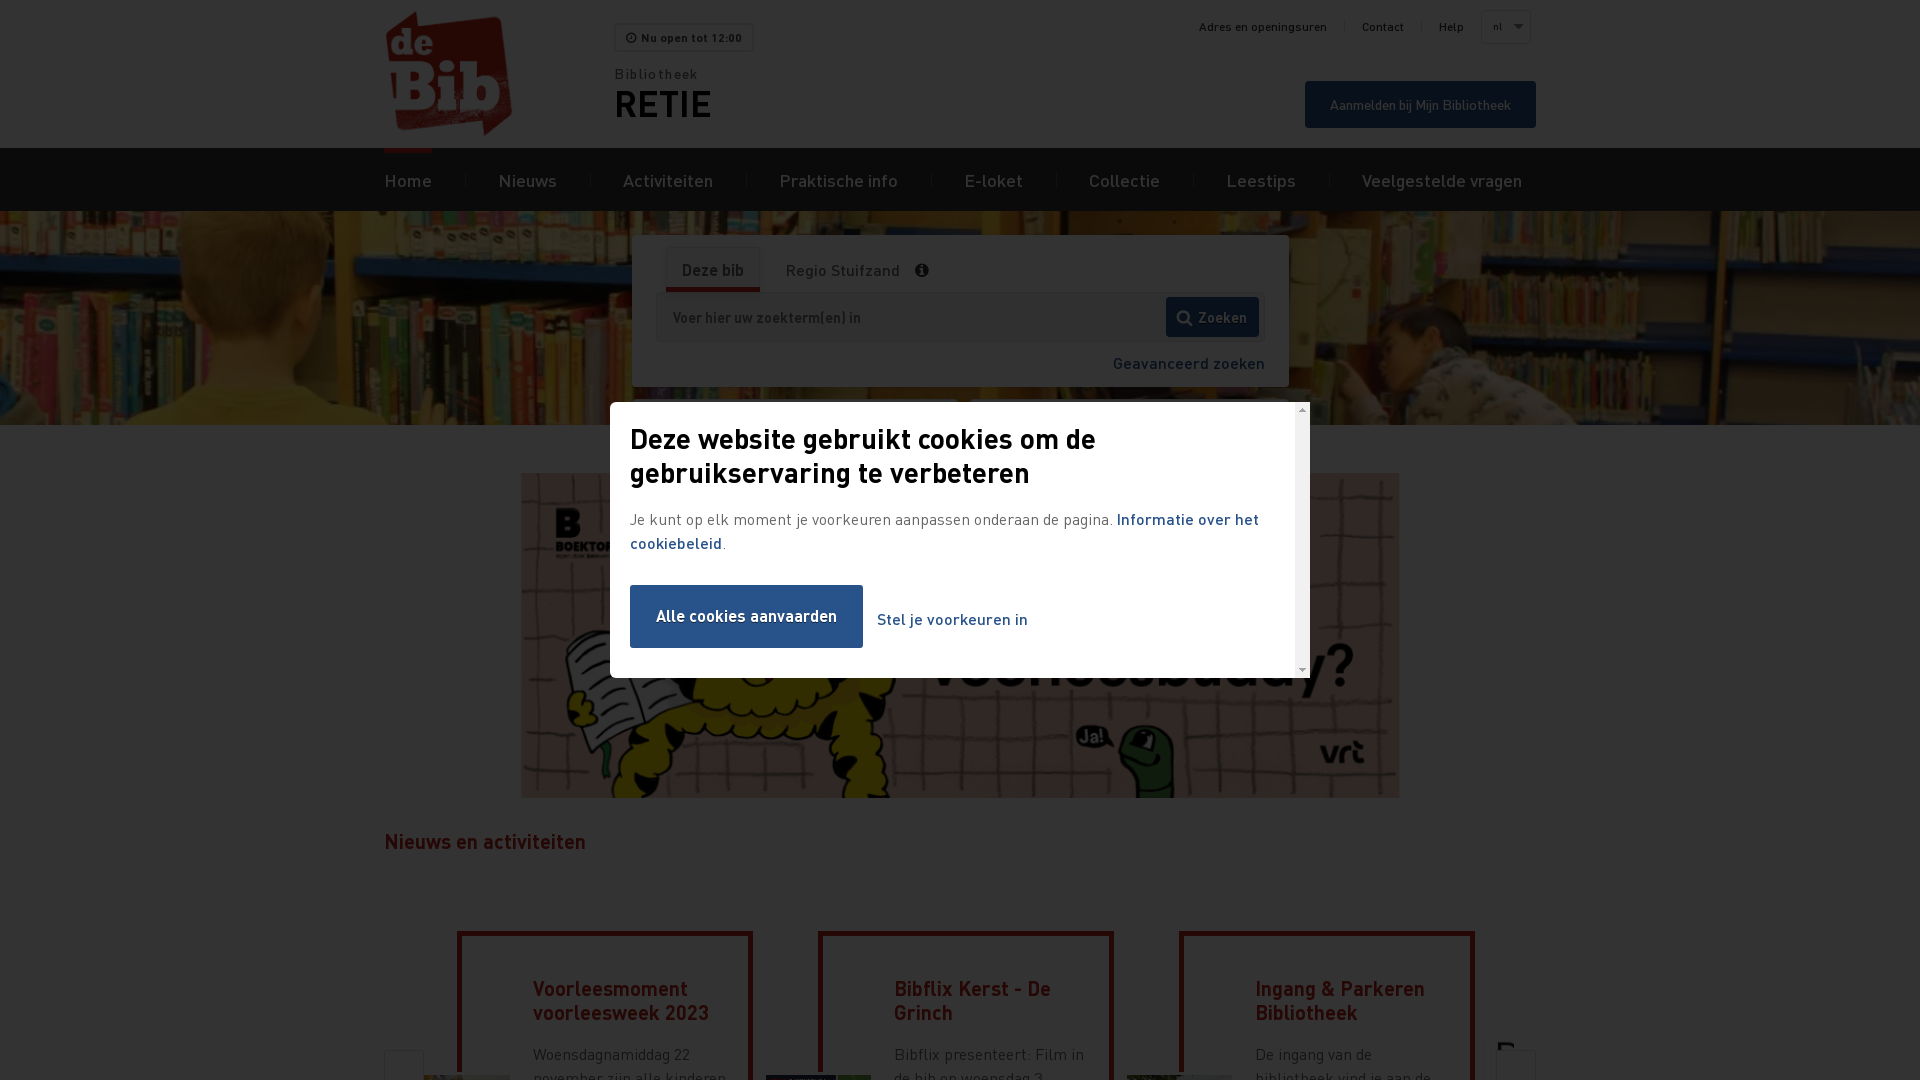  Describe the element at coordinates (944, 530) in the screenshot. I see `Informatie over het cookiebeleid` at that location.